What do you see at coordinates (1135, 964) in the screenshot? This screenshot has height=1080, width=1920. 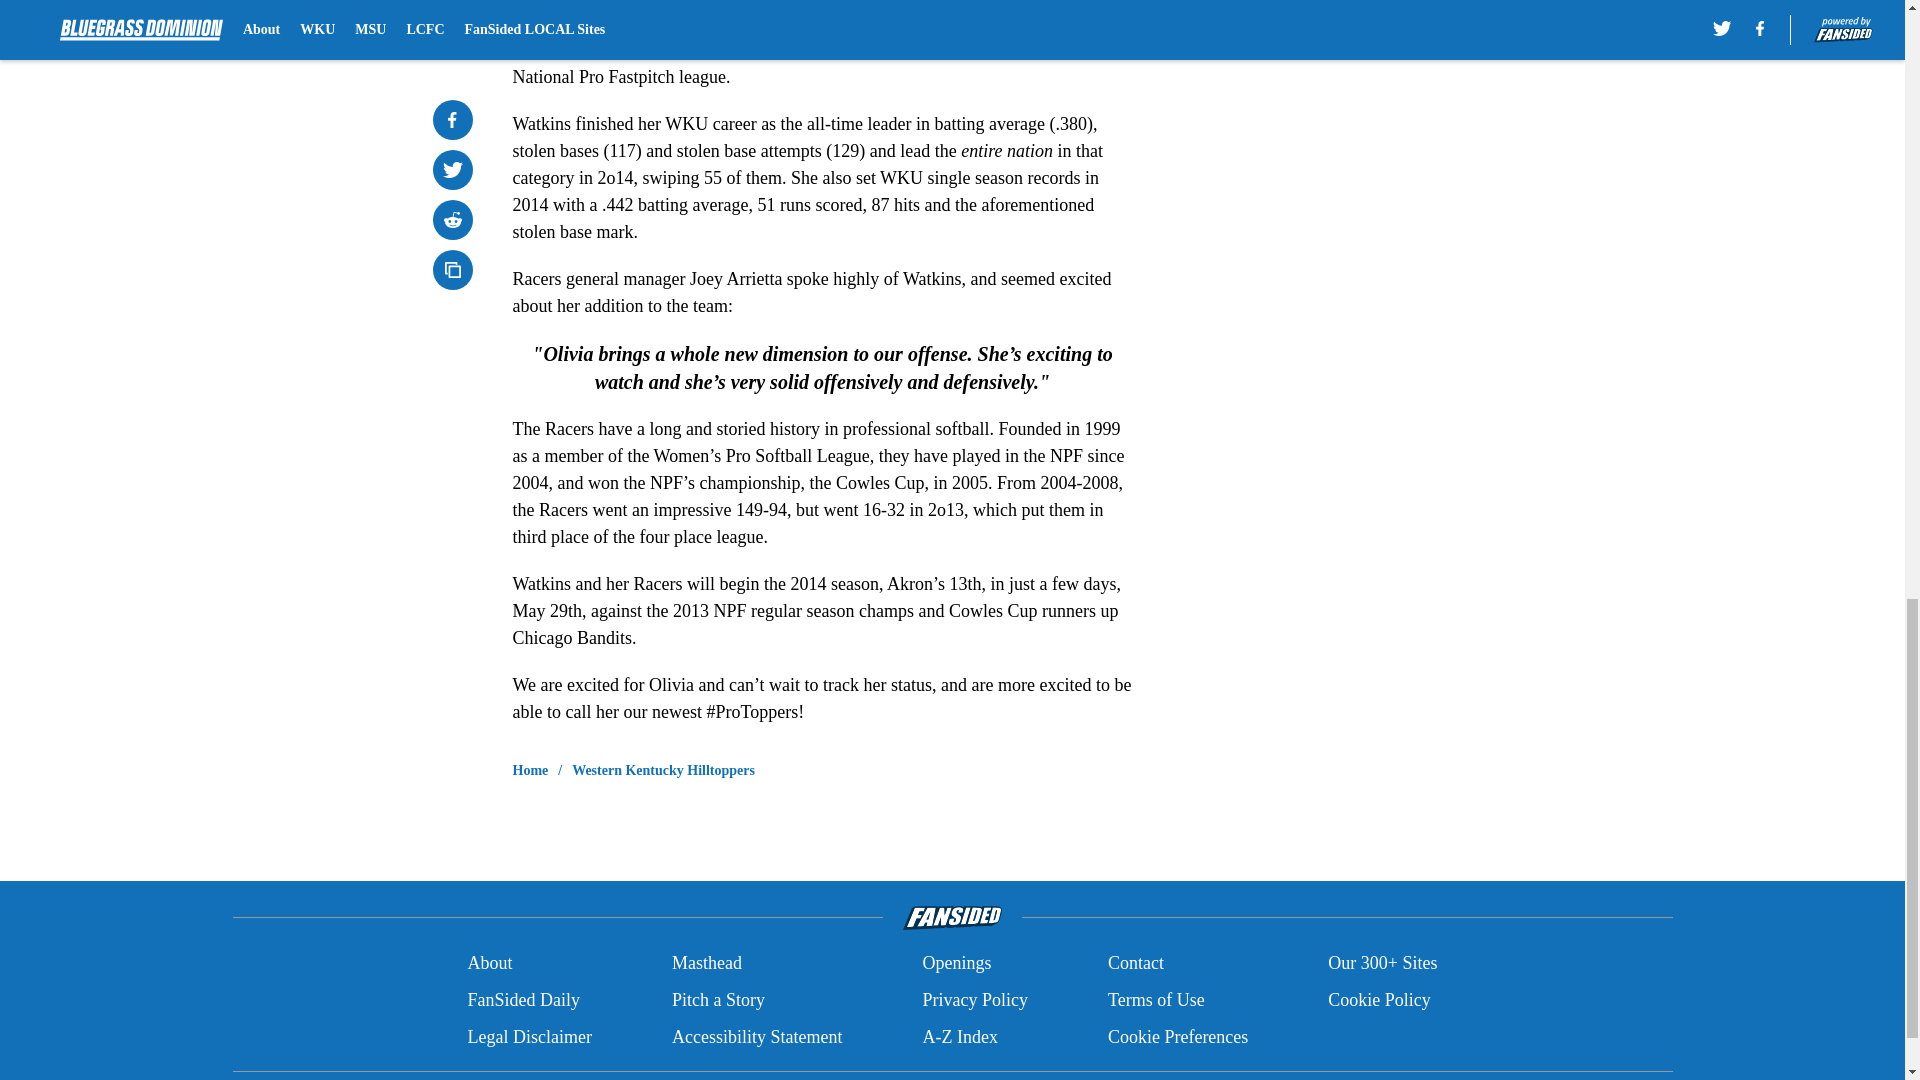 I see `Contact` at bounding box center [1135, 964].